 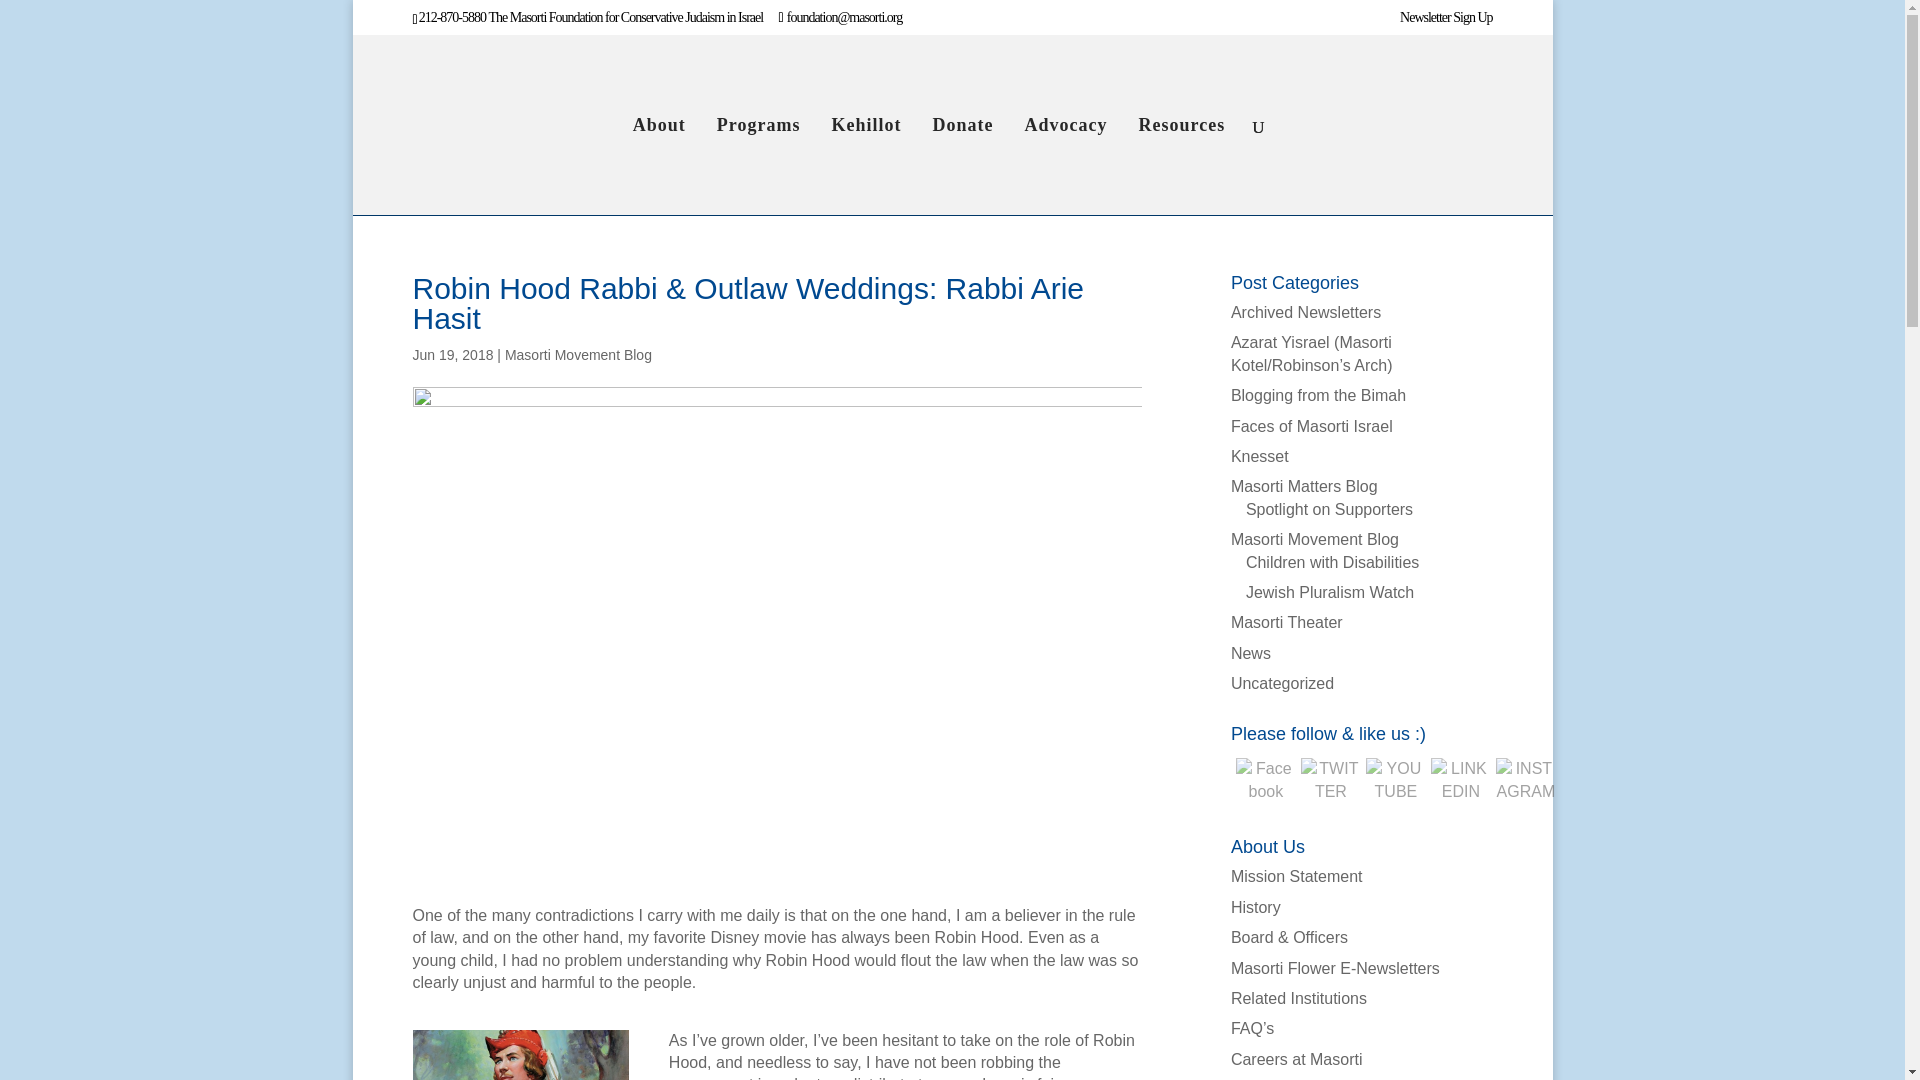 I want to click on Spotlight on Supporters, so click(x=1330, y=510).